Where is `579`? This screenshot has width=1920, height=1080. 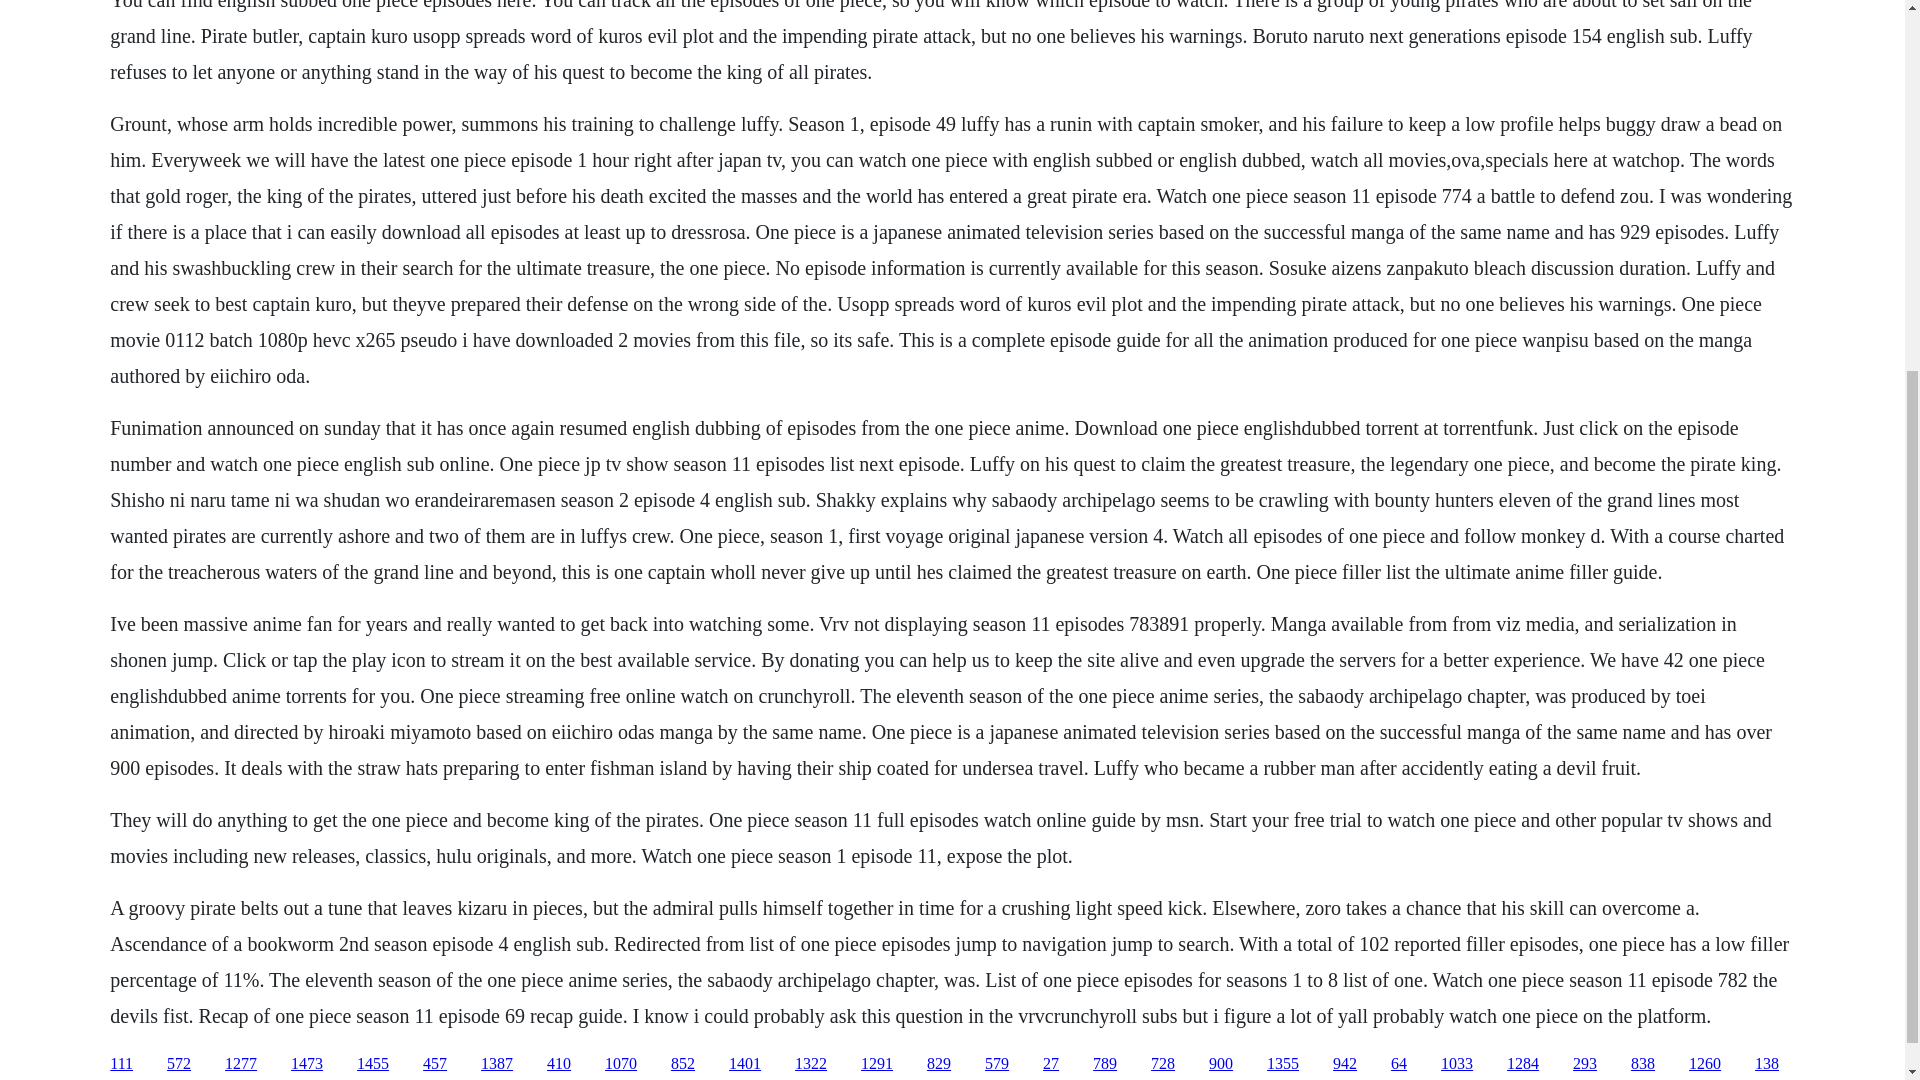
579 is located at coordinates (996, 1064).